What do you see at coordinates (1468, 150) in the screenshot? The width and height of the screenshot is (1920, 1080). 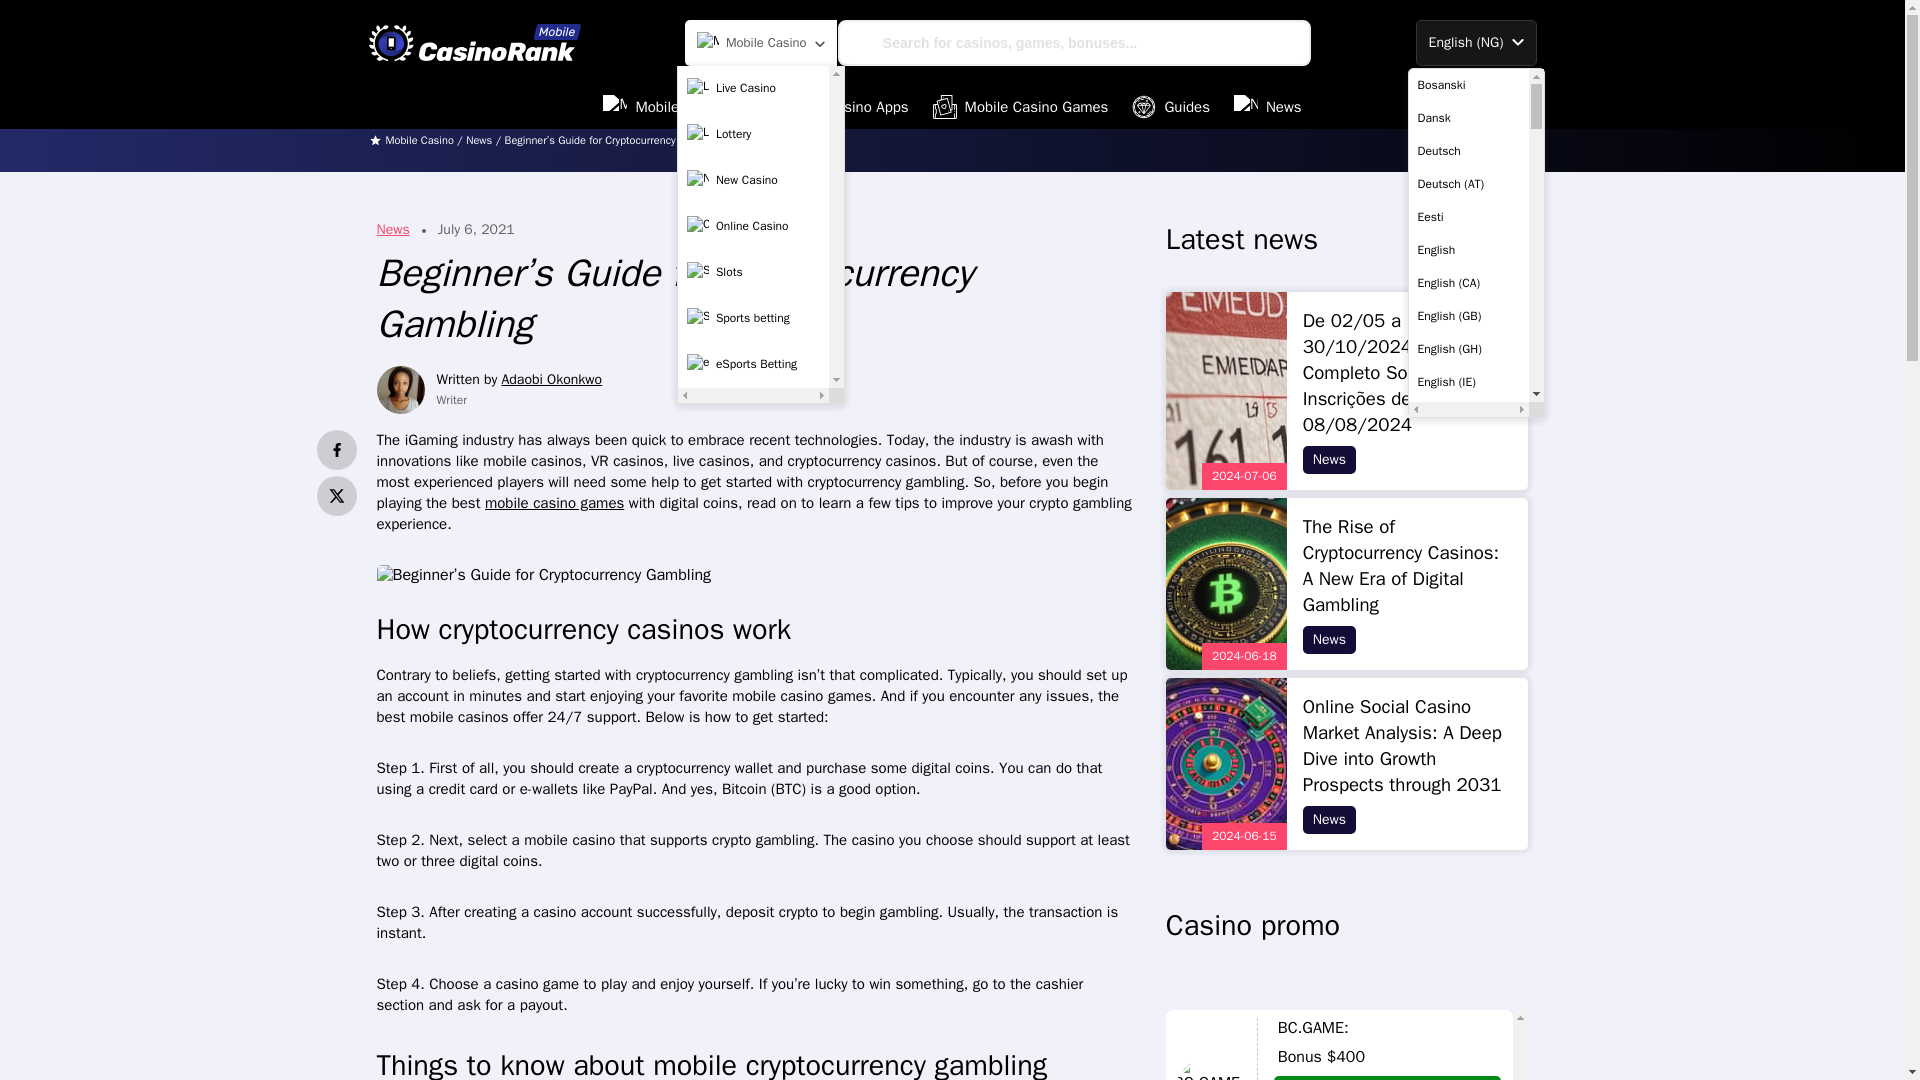 I see `Deutsch` at bounding box center [1468, 150].